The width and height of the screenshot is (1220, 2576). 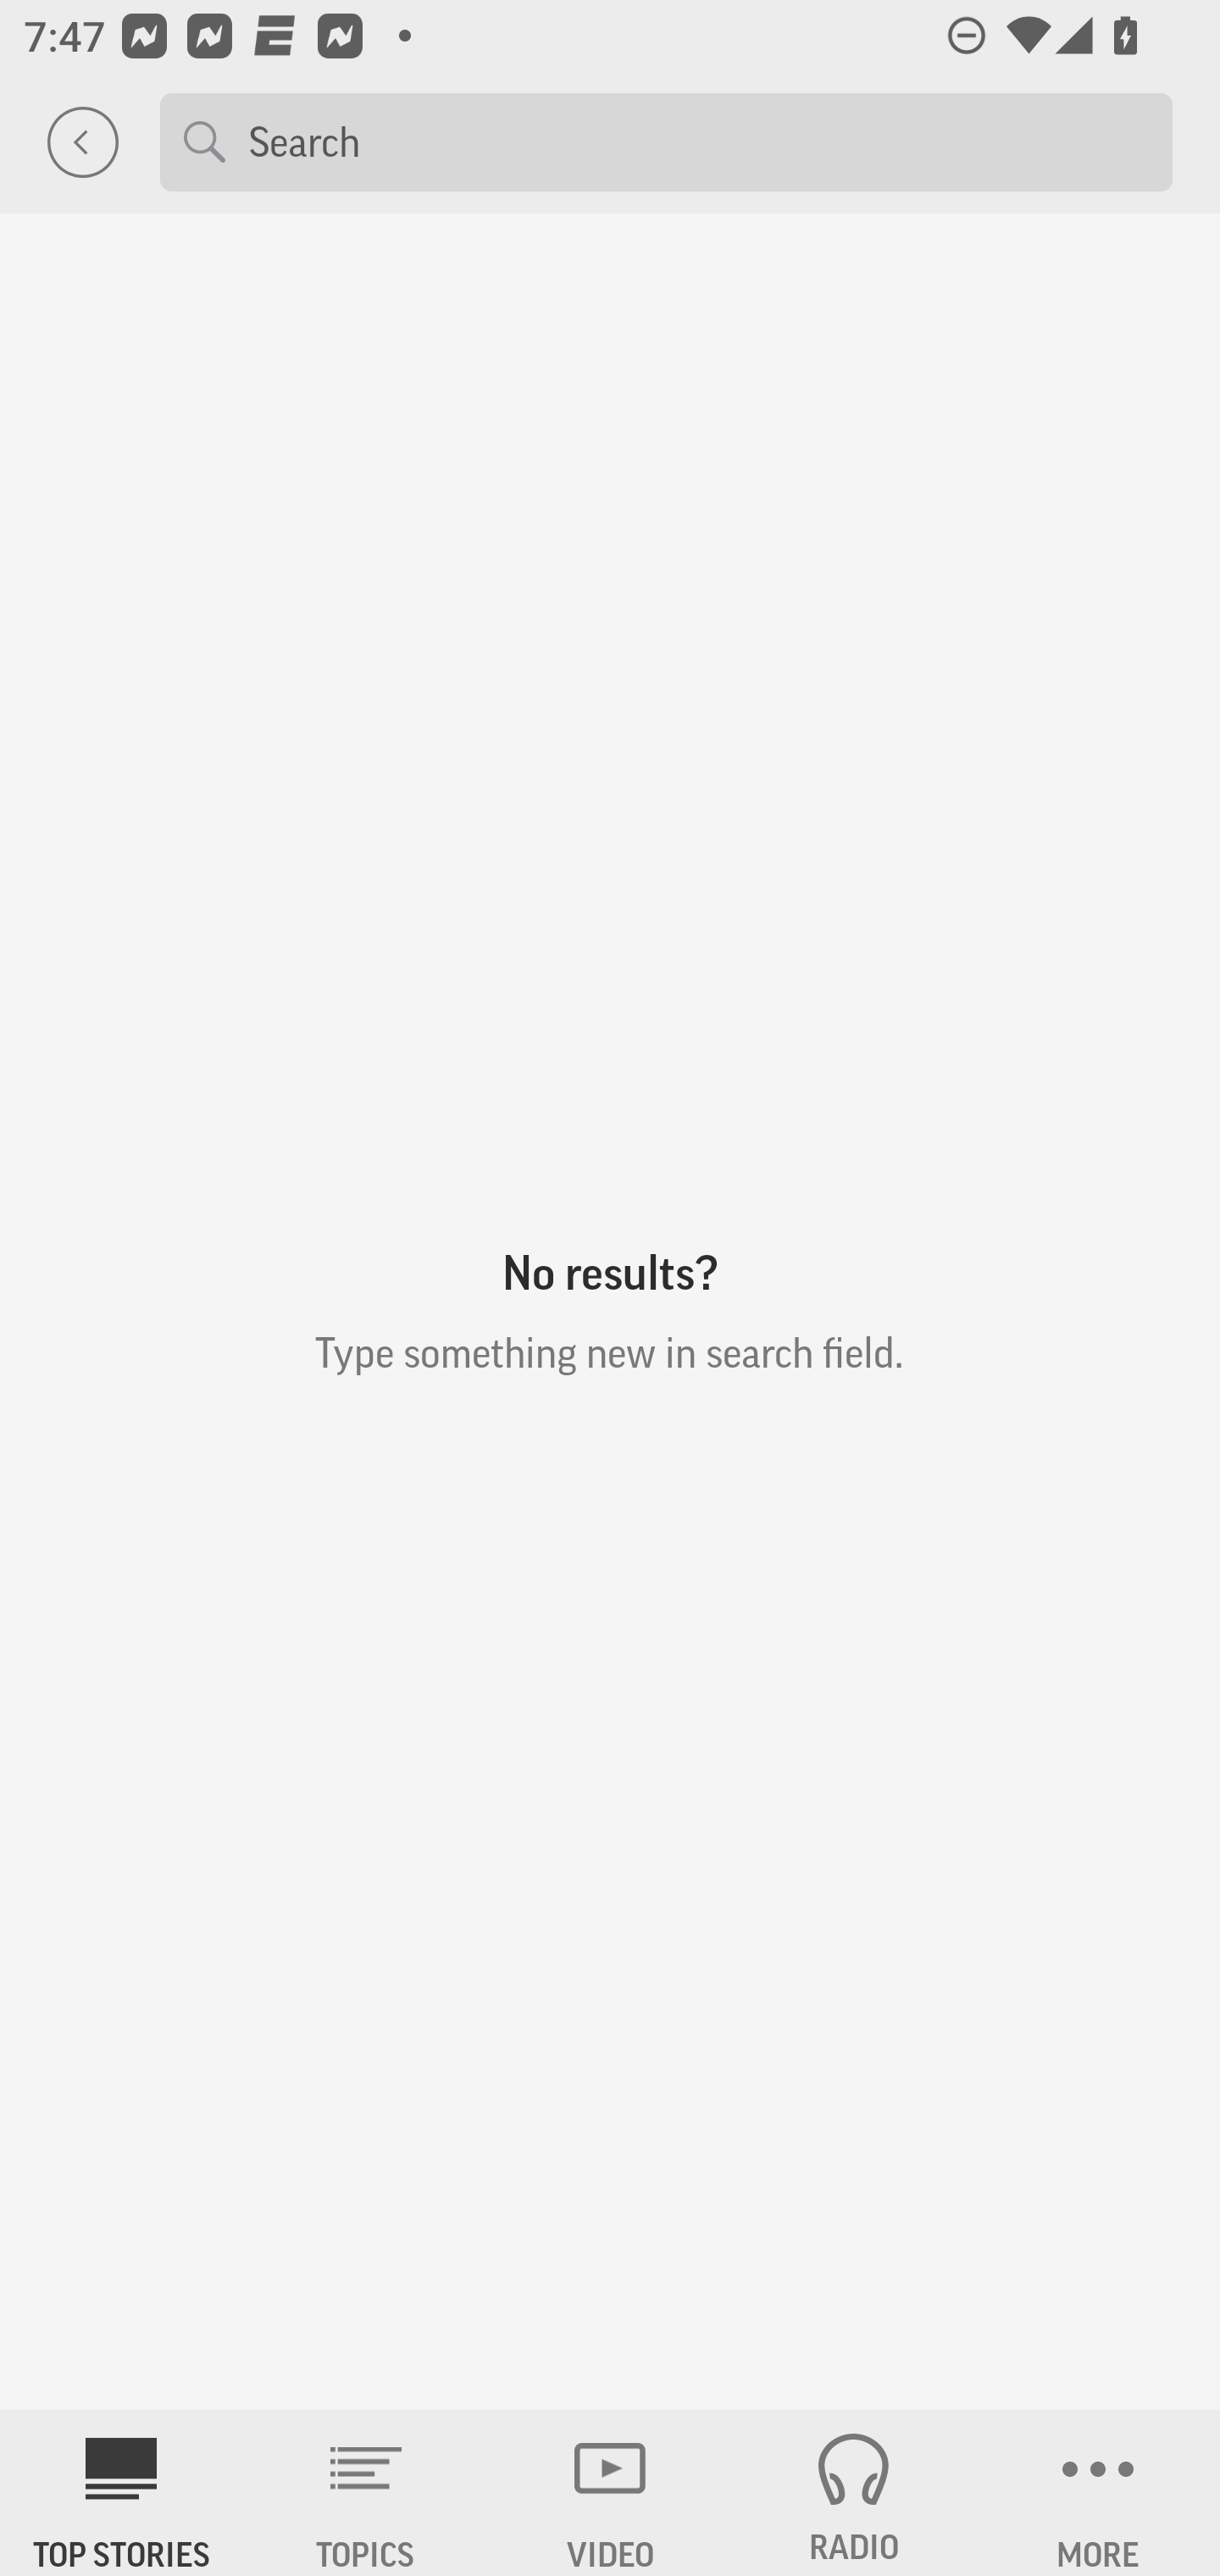 What do you see at coordinates (366, 2493) in the screenshot?
I see `TOPICS` at bounding box center [366, 2493].